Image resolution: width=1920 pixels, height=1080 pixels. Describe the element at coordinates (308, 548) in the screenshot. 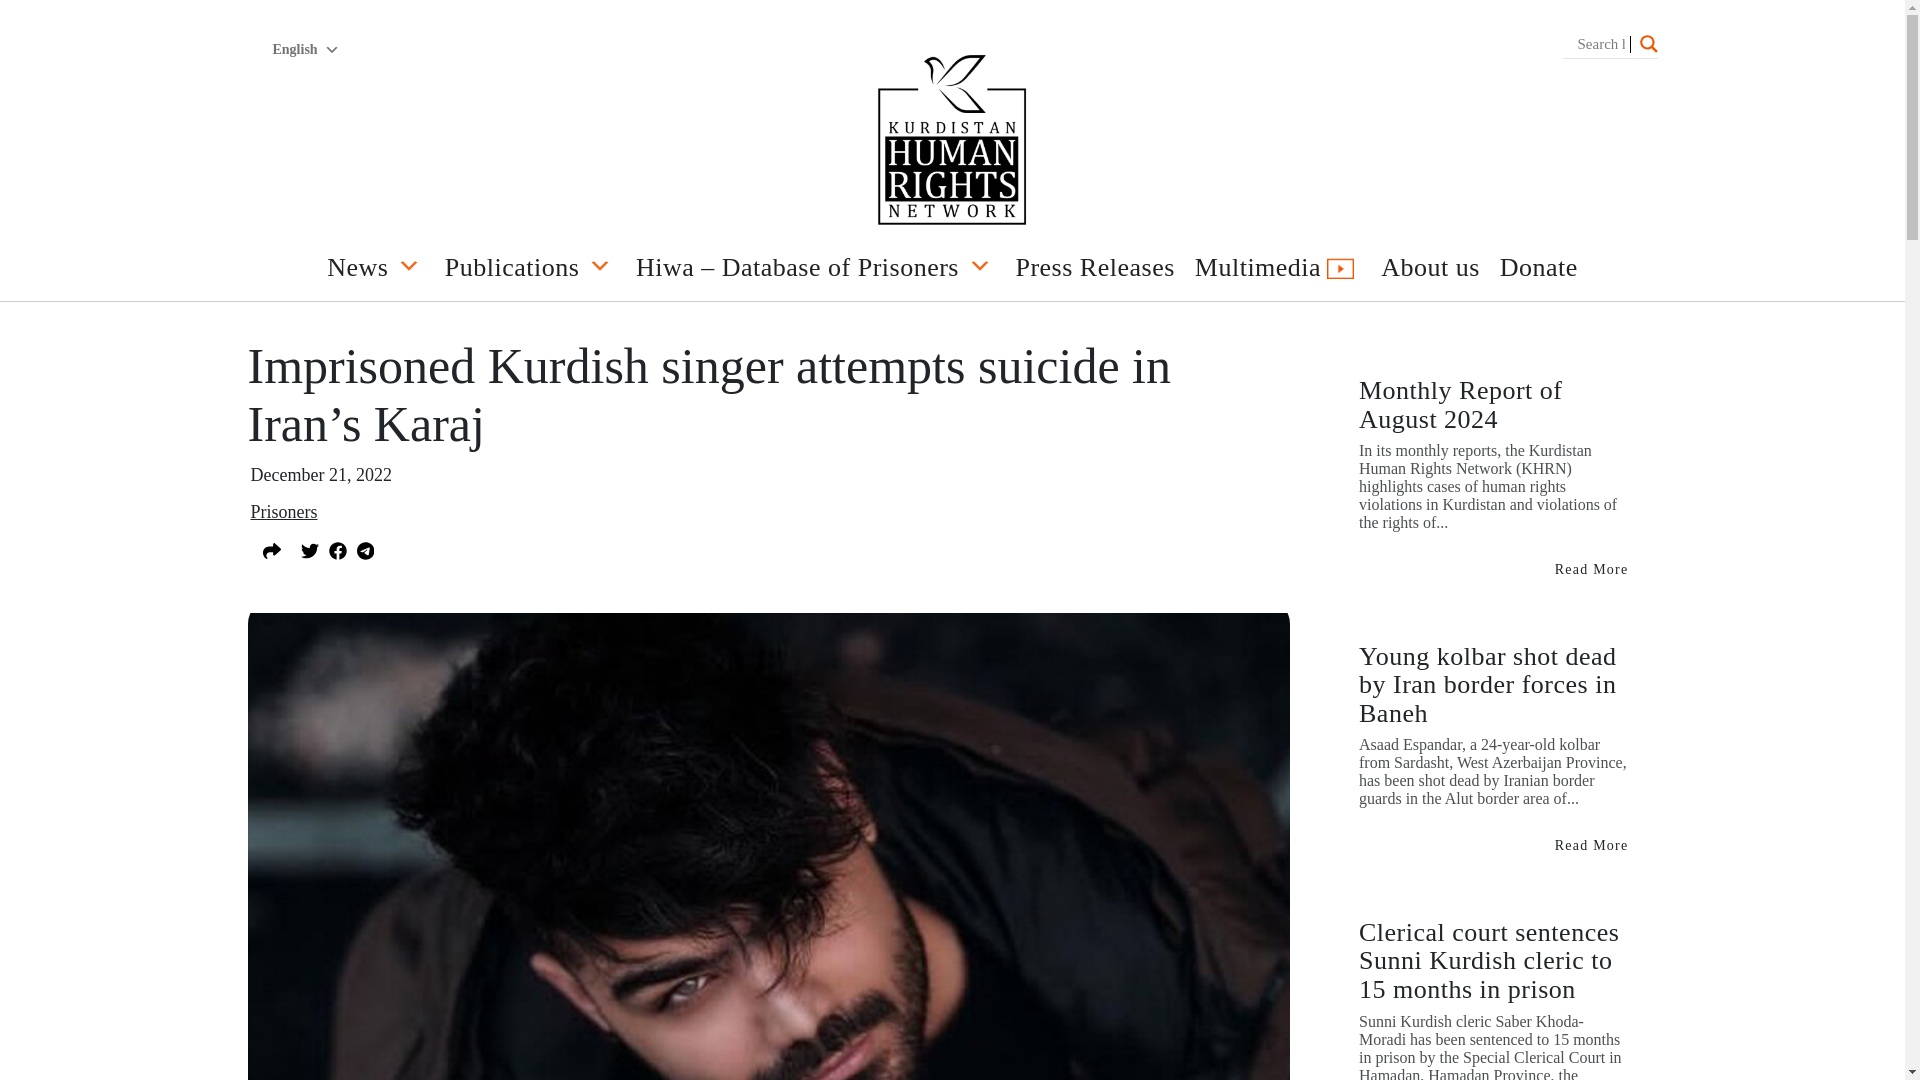

I see `Twitter` at that location.